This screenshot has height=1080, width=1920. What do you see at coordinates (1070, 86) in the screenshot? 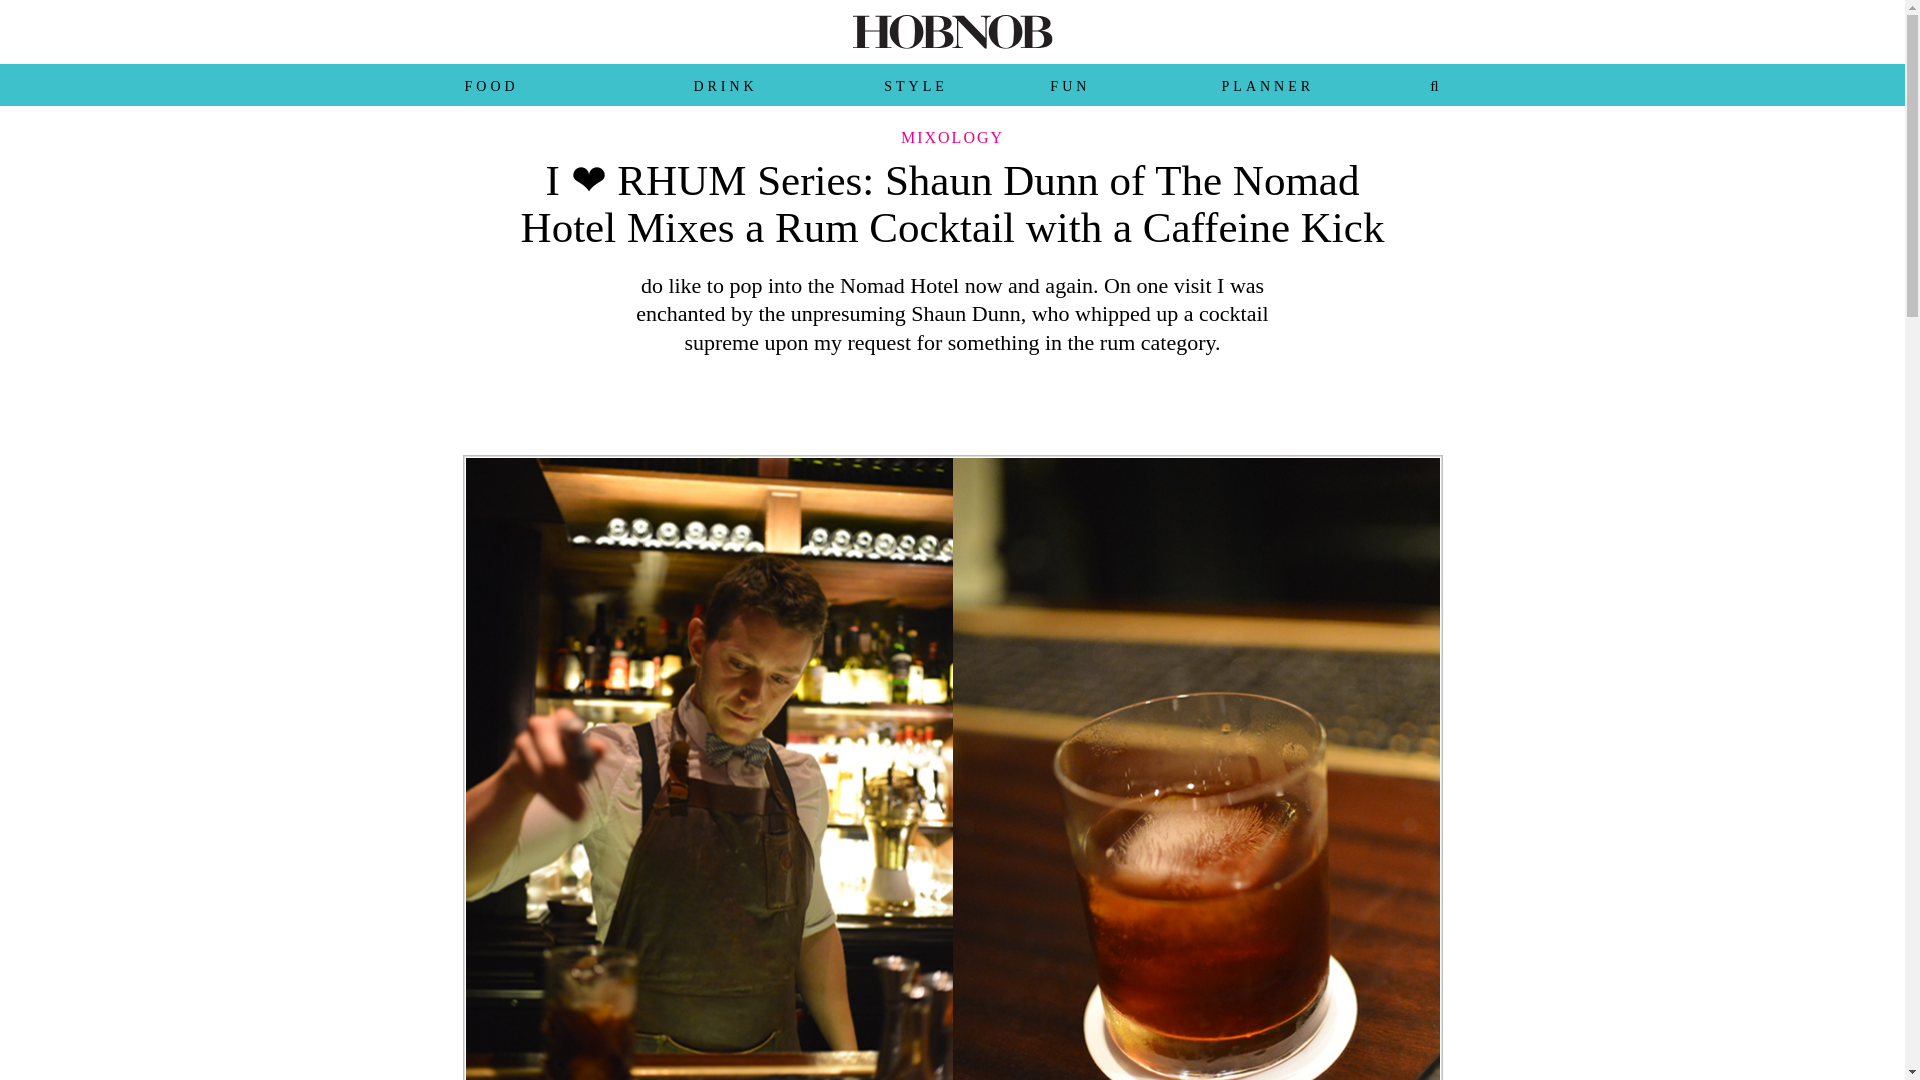
I see `FUN` at bounding box center [1070, 86].